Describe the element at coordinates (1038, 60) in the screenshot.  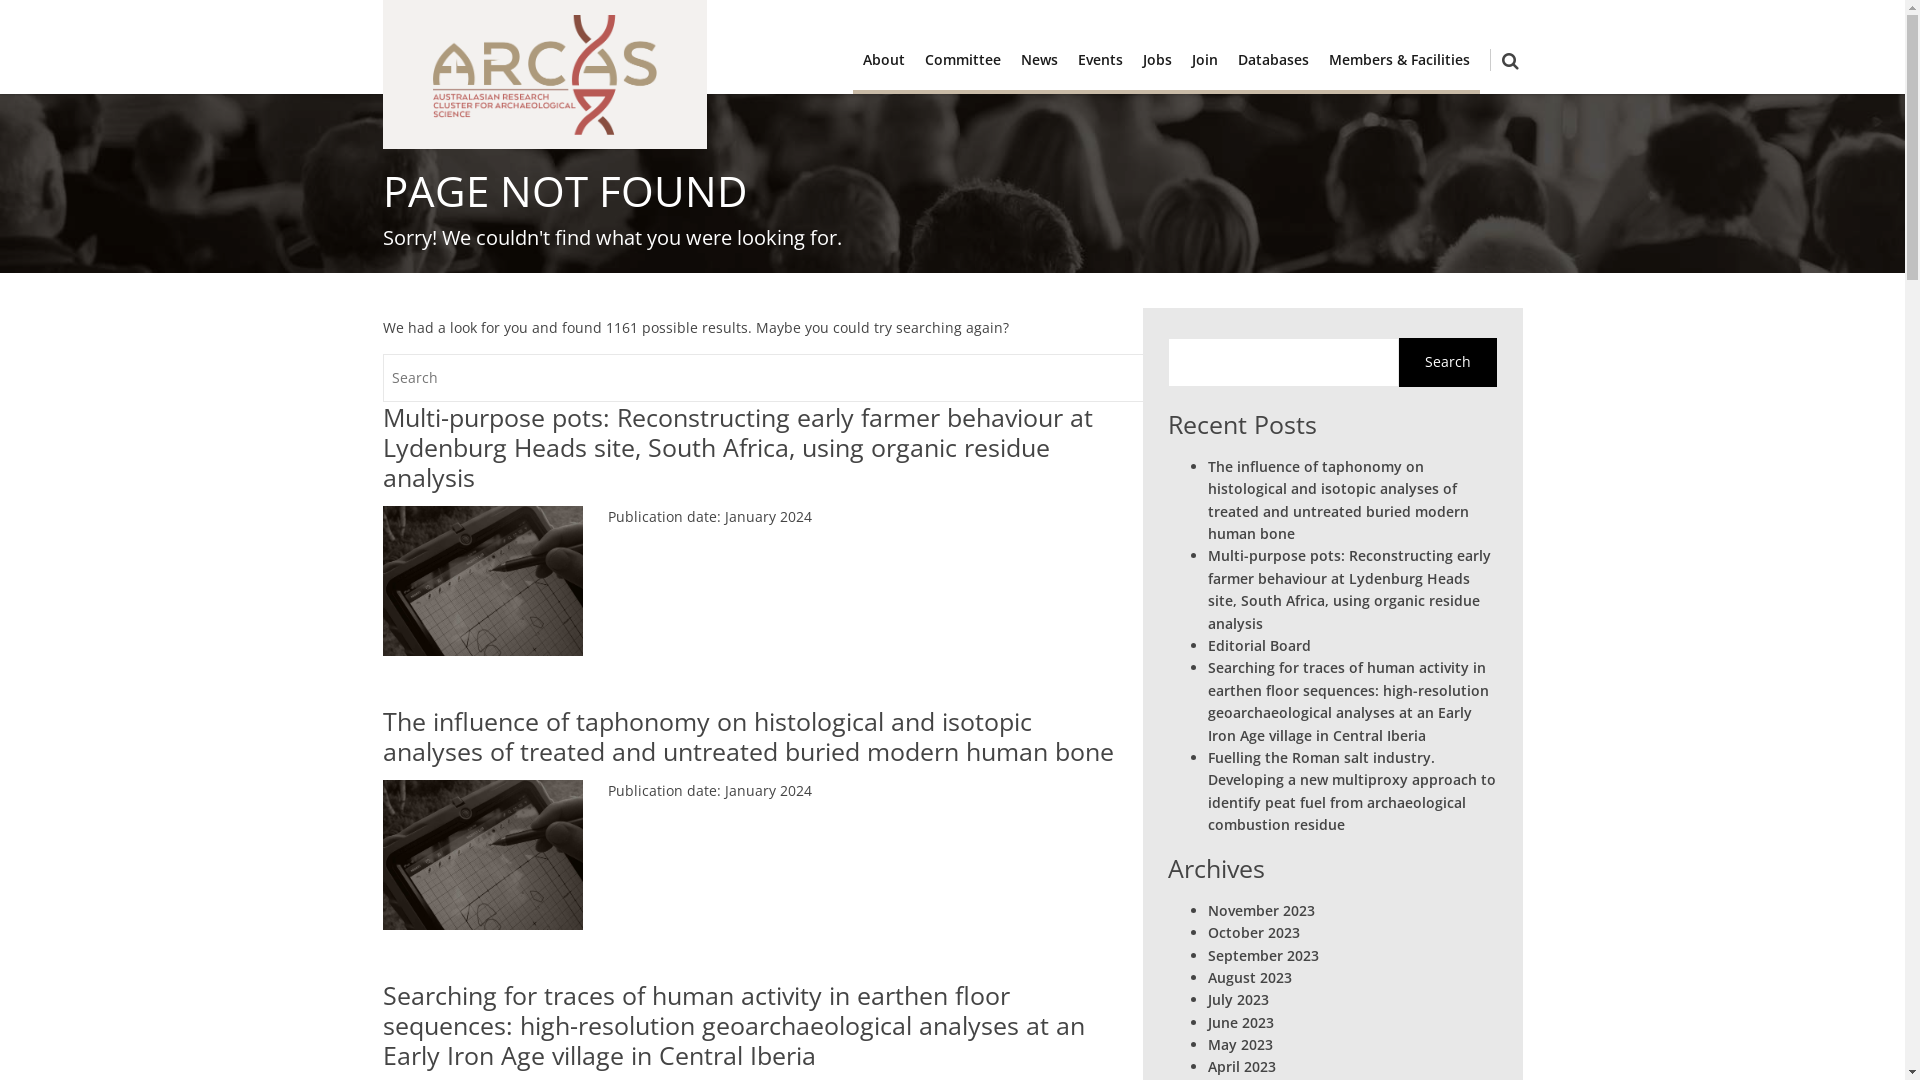
I see `News` at that location.